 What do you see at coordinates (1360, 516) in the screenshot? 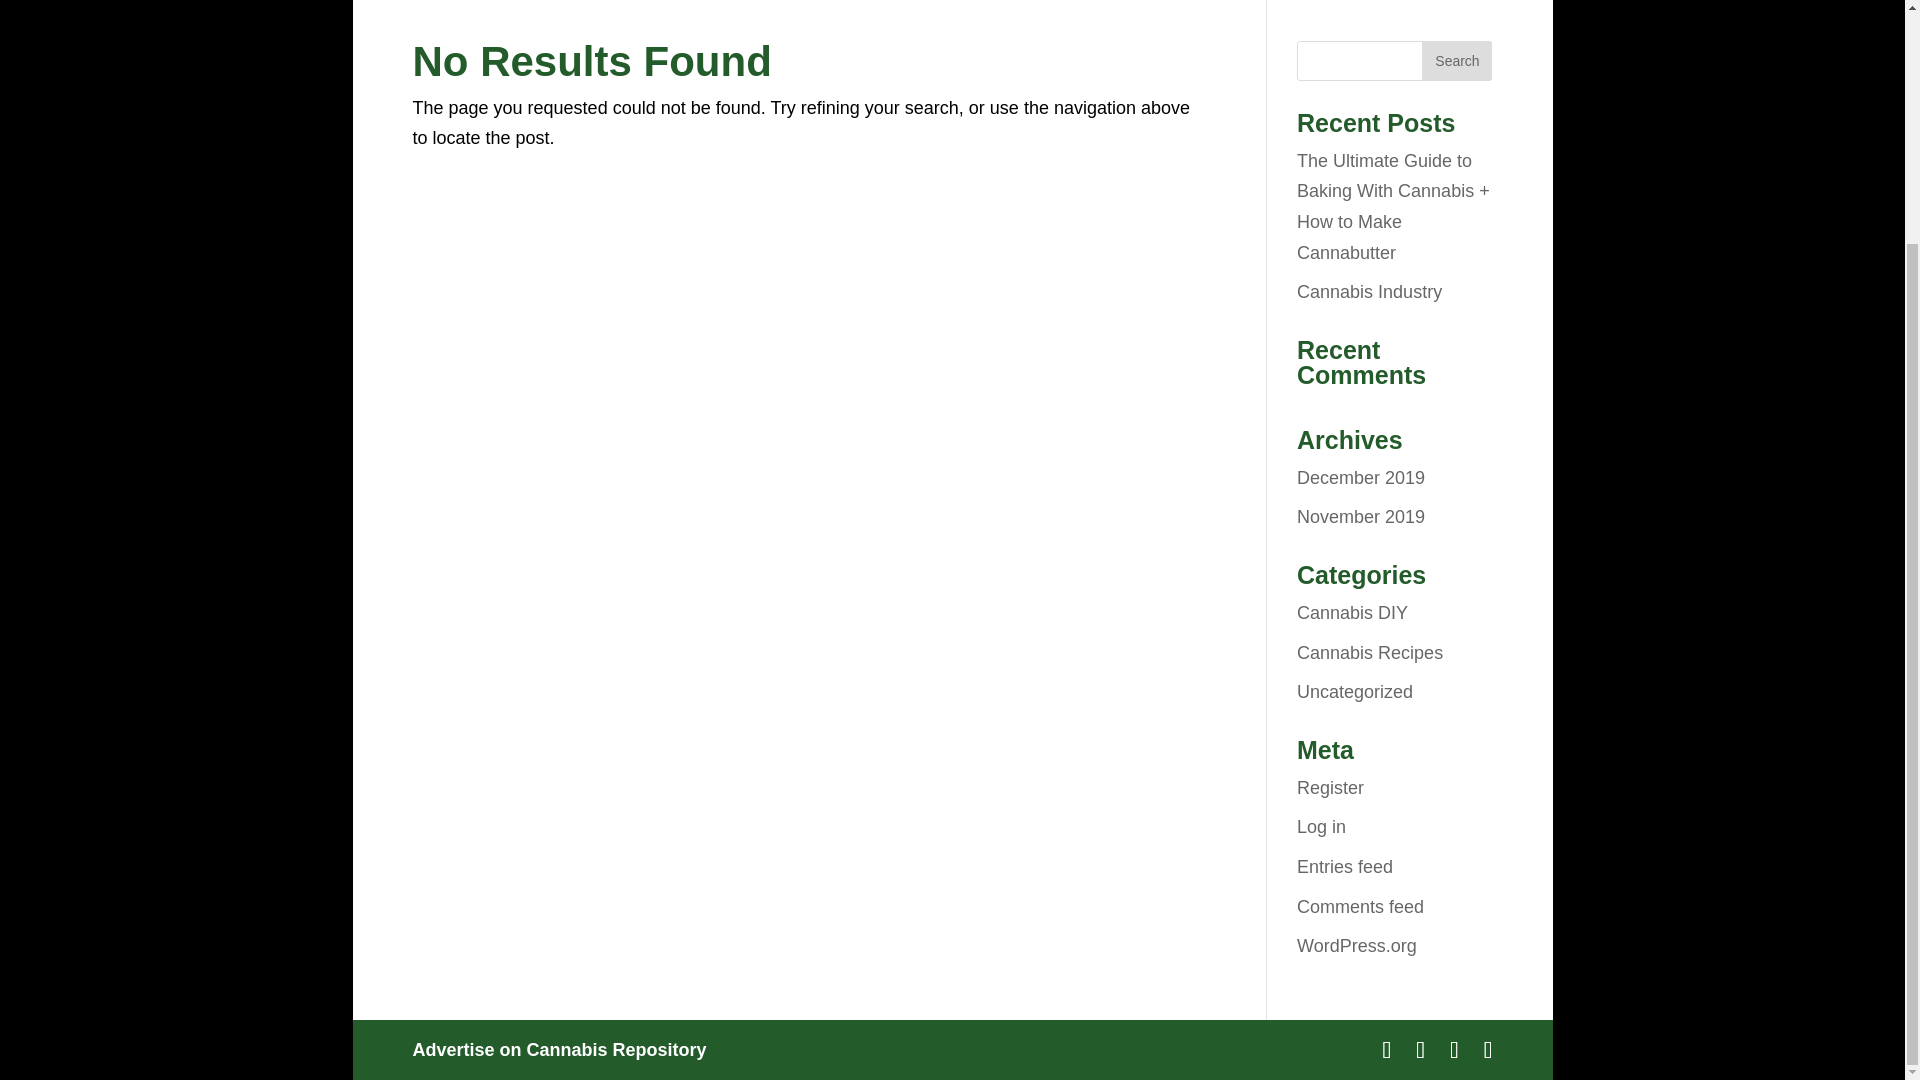
I see `November 2019` at bounding box center [1360, 516].